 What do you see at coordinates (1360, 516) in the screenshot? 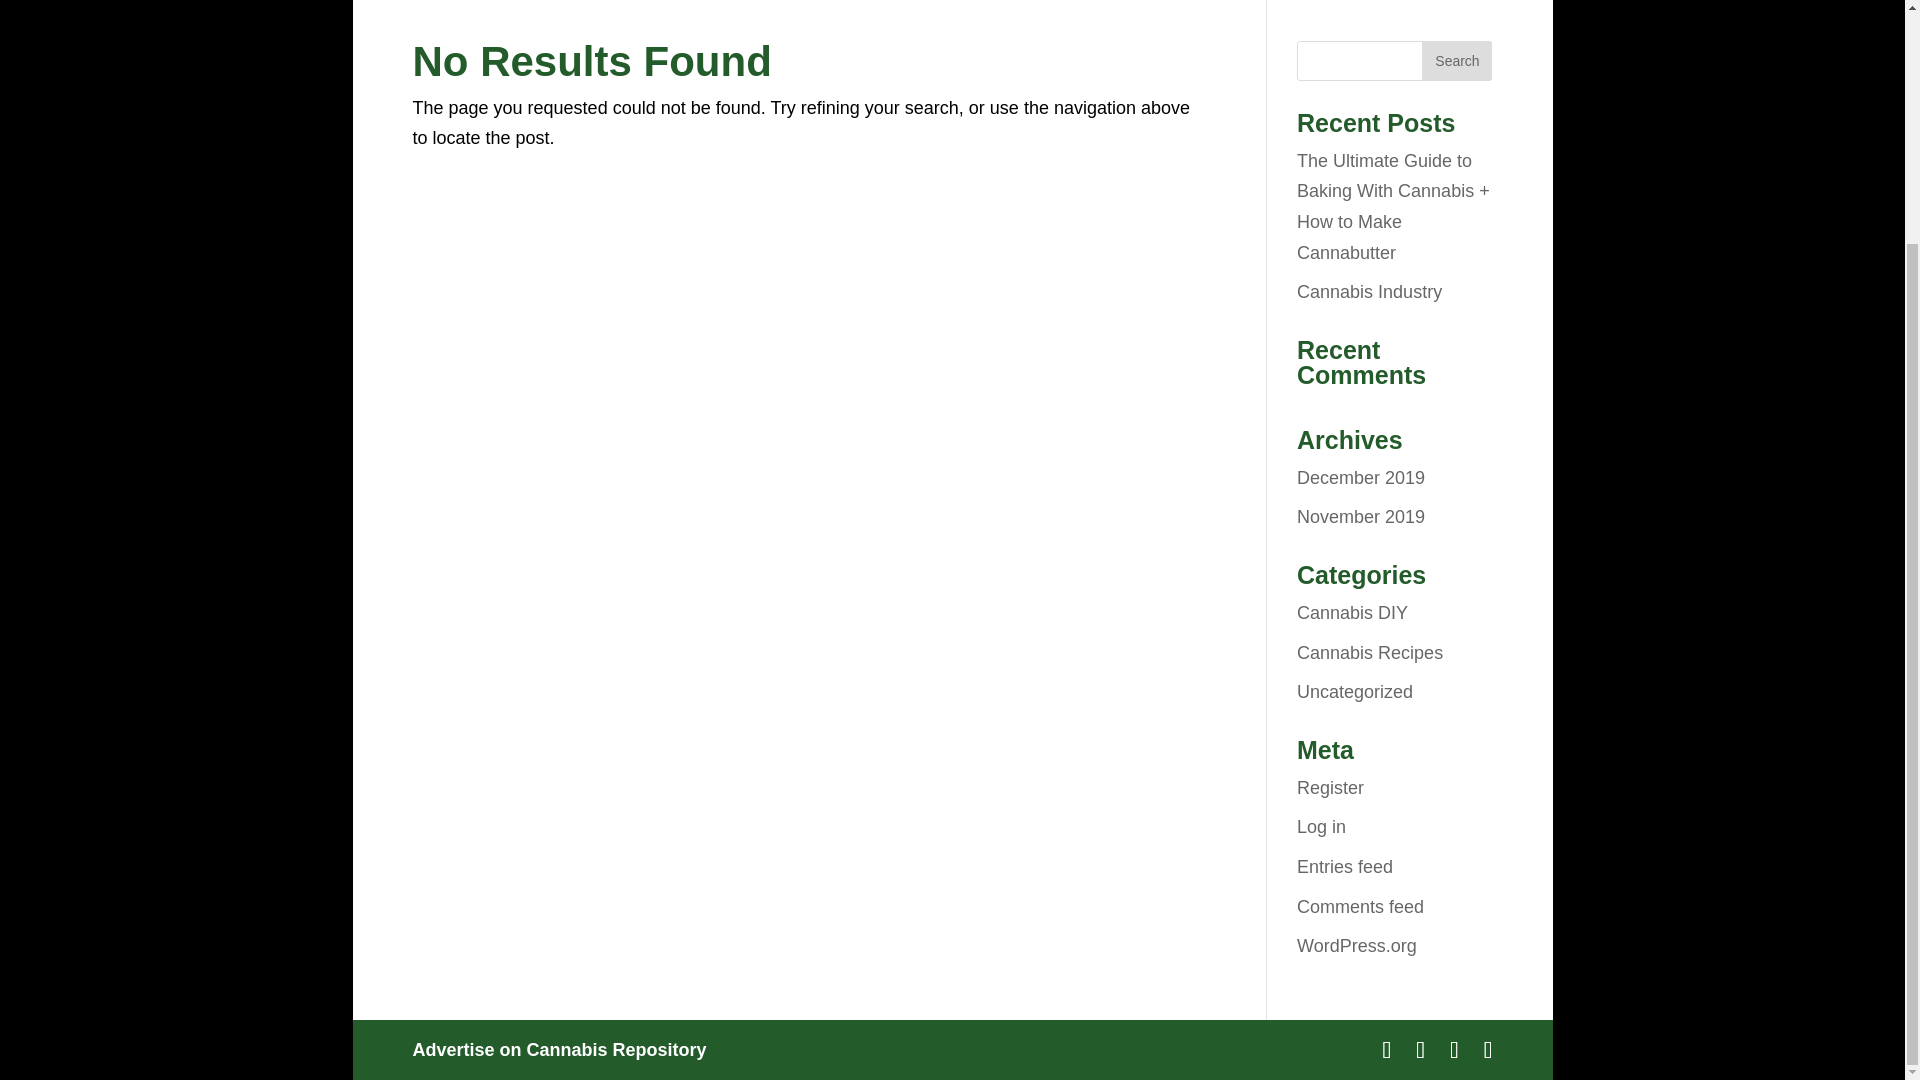
I see `November 2019` at bounding box center [1360, 516].